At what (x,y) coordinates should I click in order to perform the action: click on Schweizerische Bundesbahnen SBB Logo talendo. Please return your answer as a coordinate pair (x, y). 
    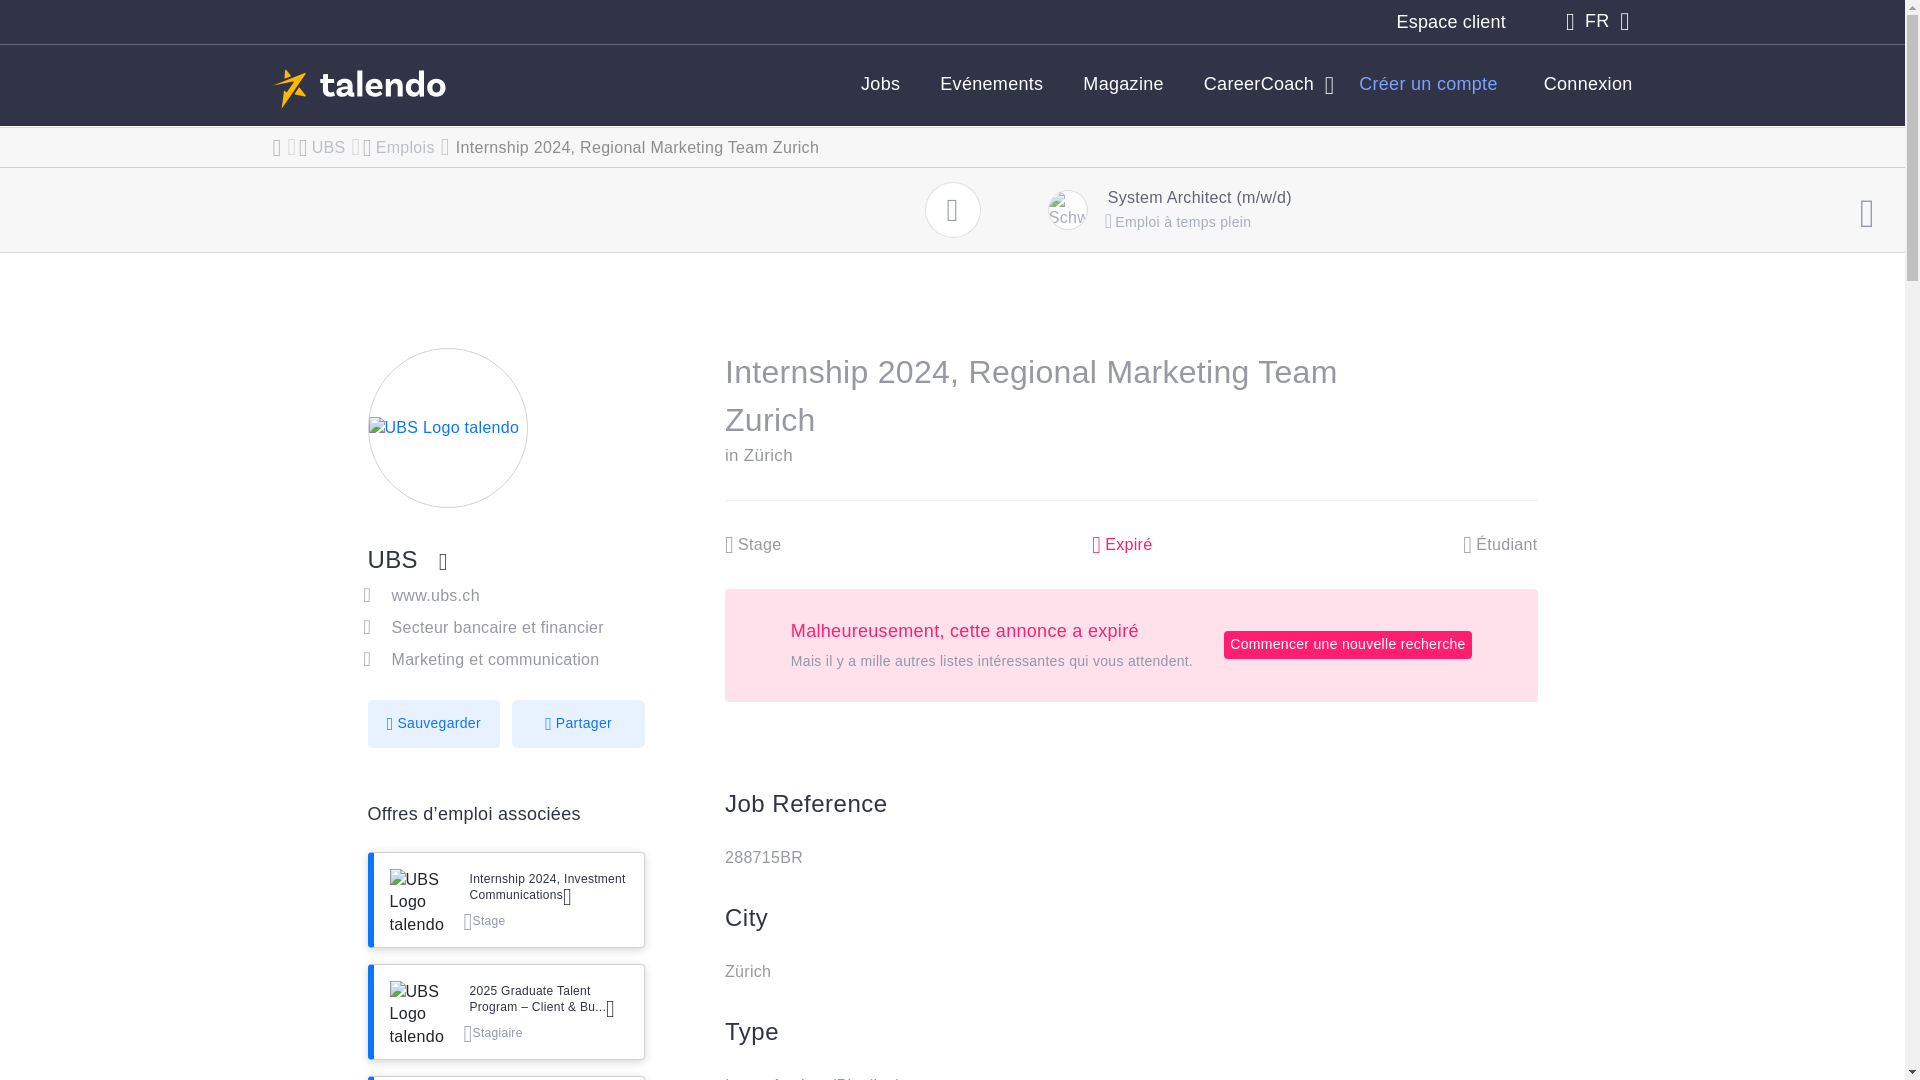
    Looking at the image, I should click on (1067, 210).